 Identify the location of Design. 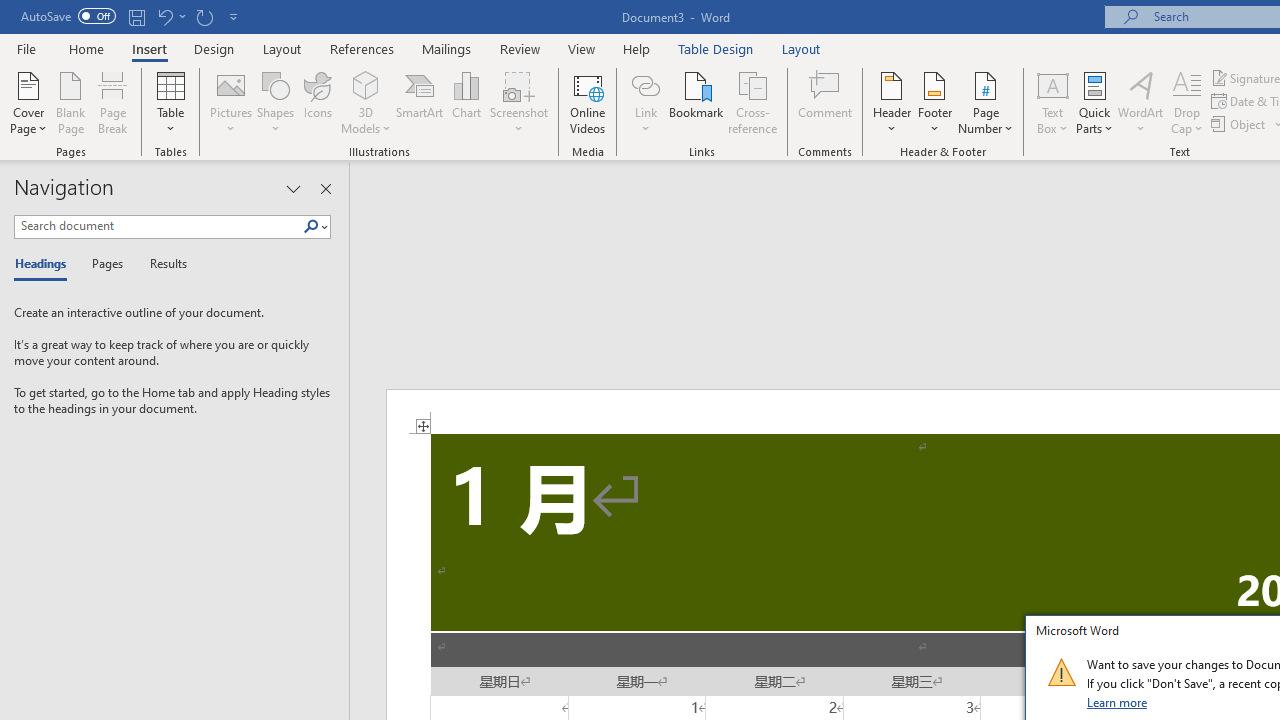
(214, 48).